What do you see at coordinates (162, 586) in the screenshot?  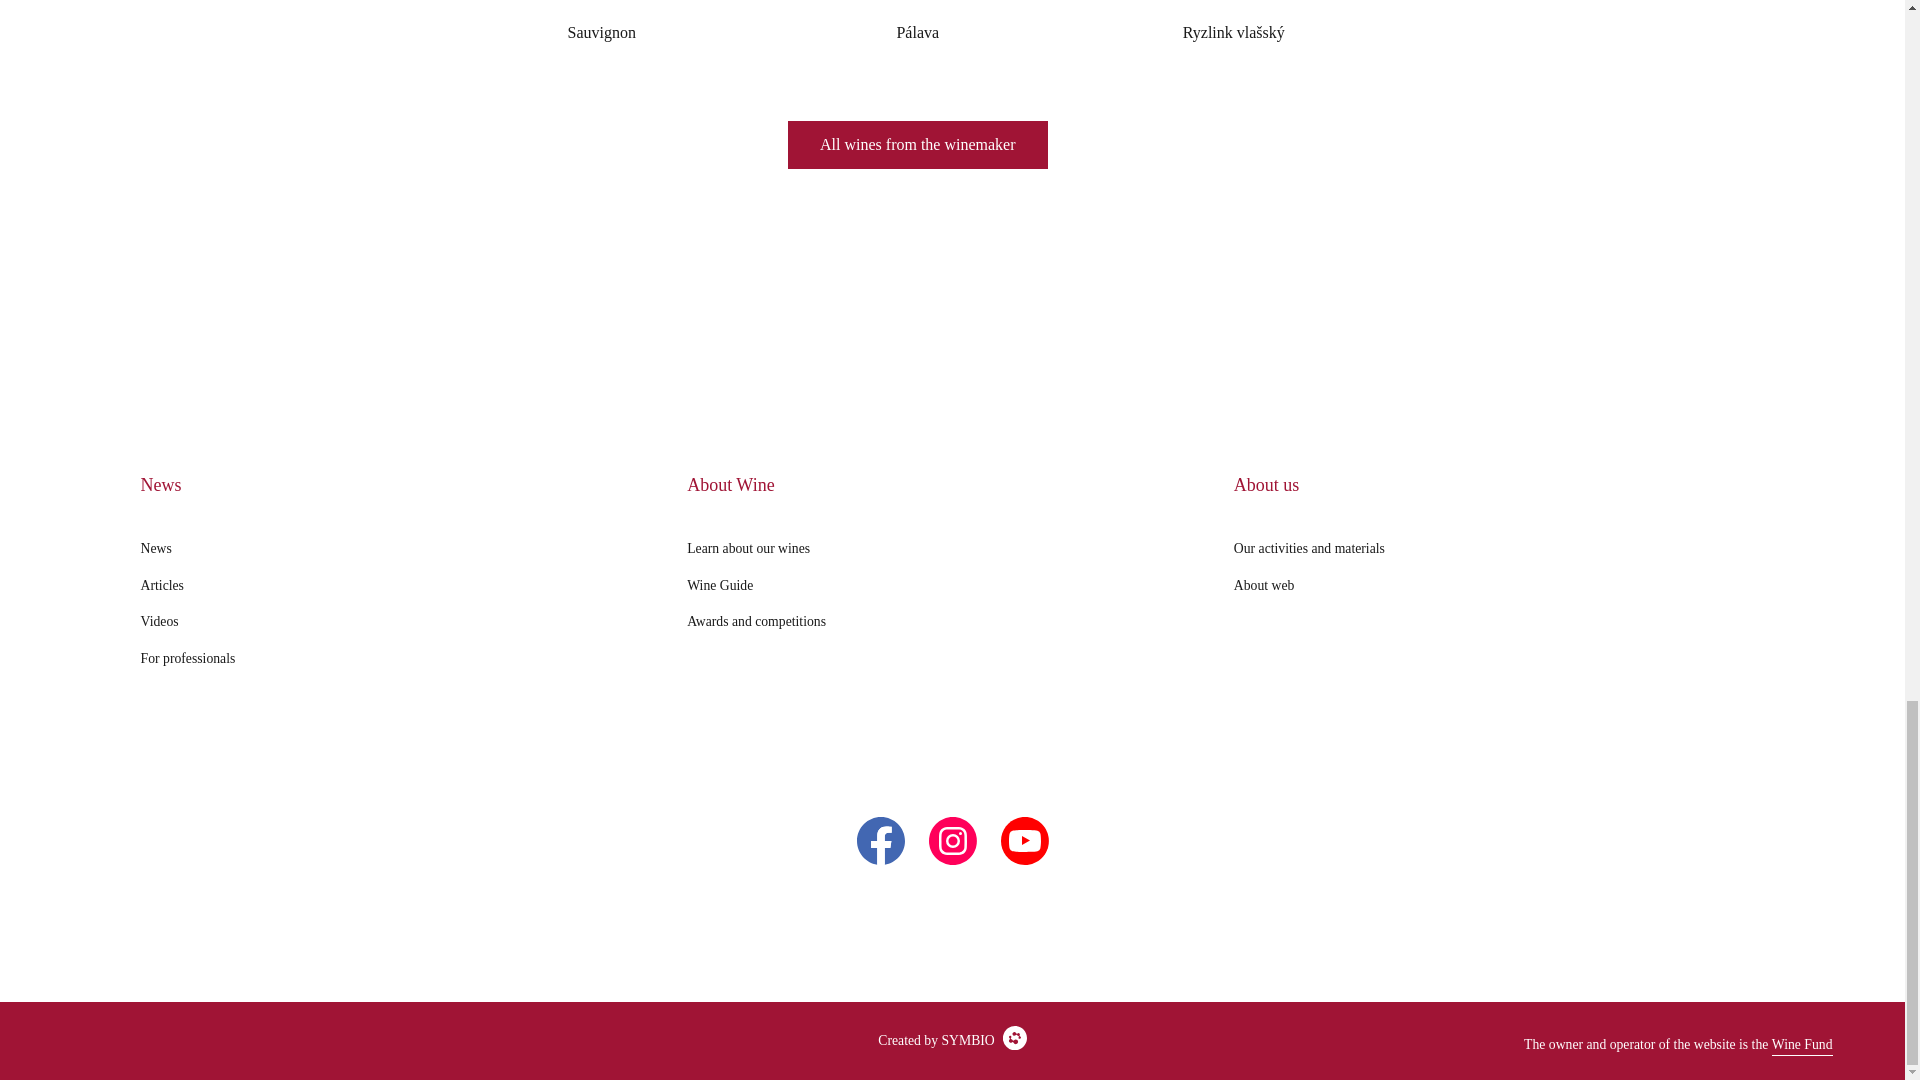 I see `Articles` at bounding box center [162, 586].